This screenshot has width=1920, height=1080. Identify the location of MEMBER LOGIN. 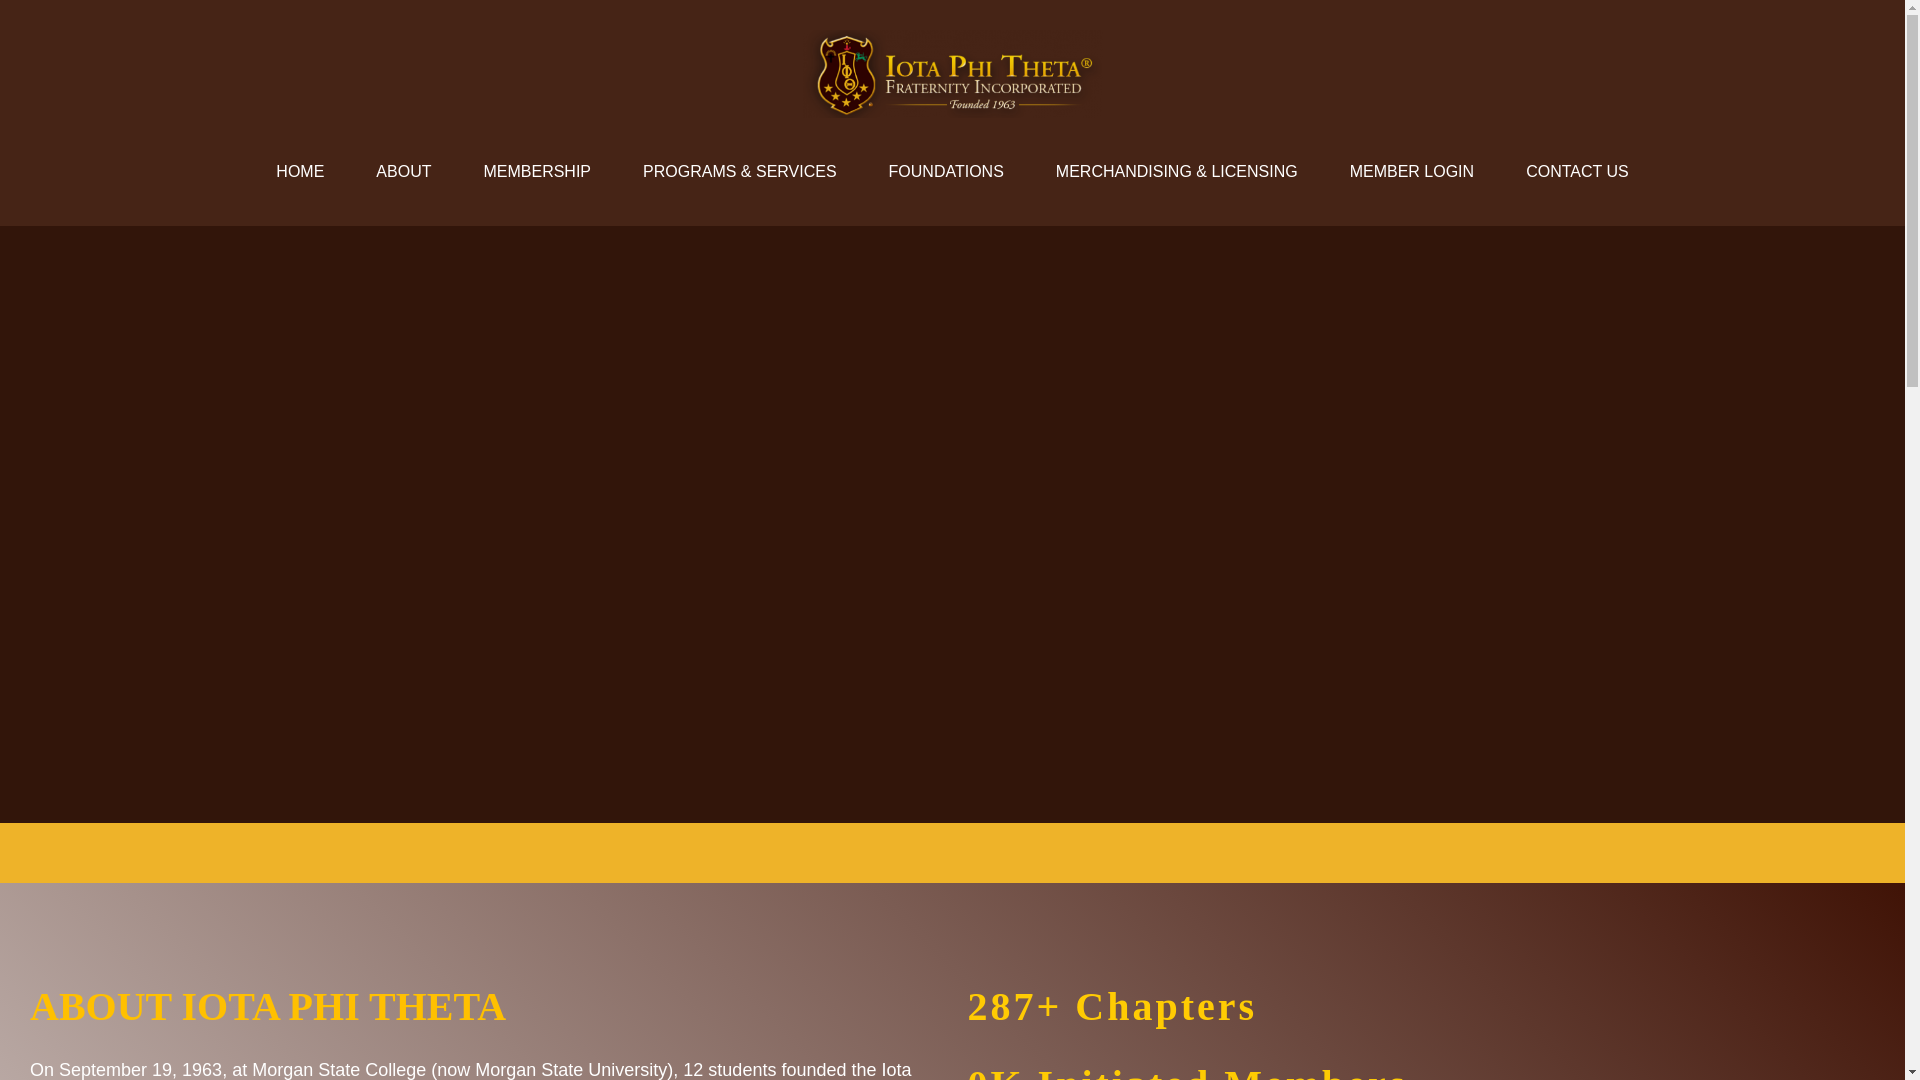
(1412, 171).